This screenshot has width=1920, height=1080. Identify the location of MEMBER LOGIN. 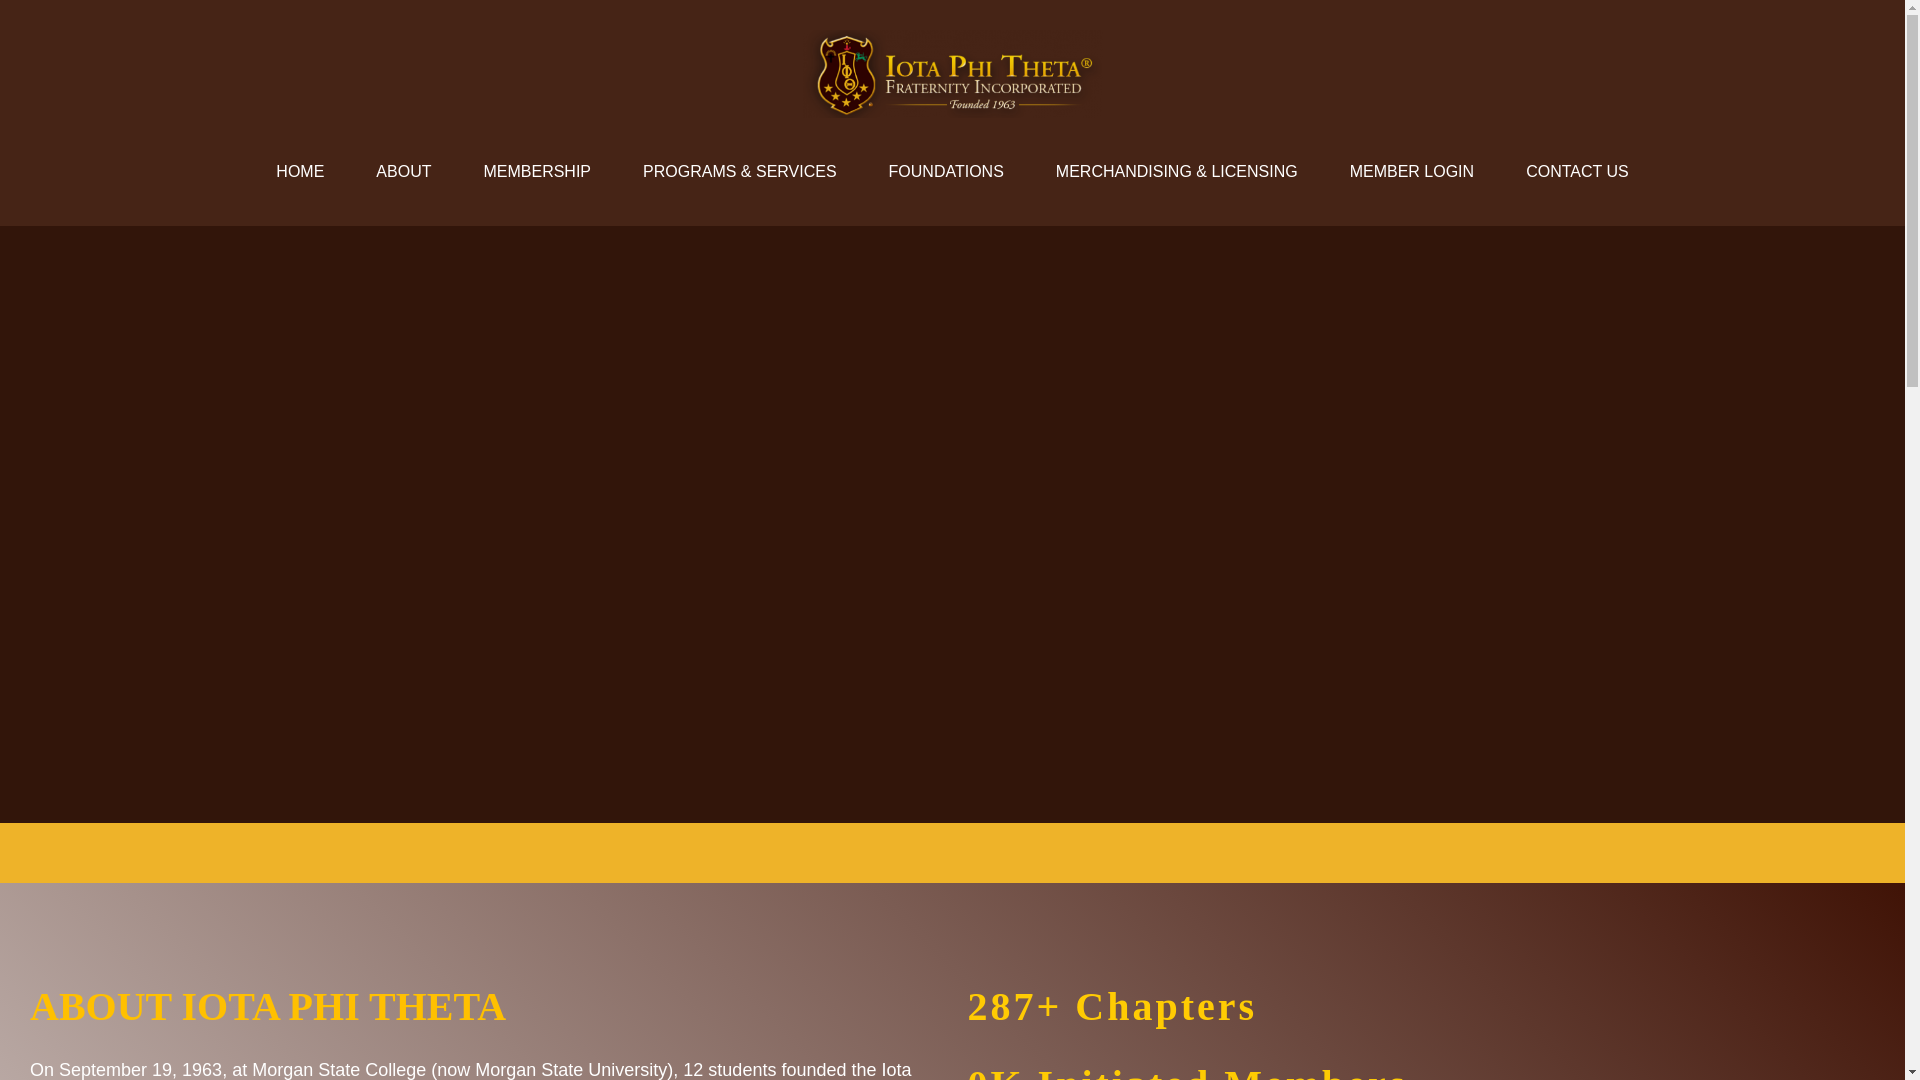
(1412, 171).